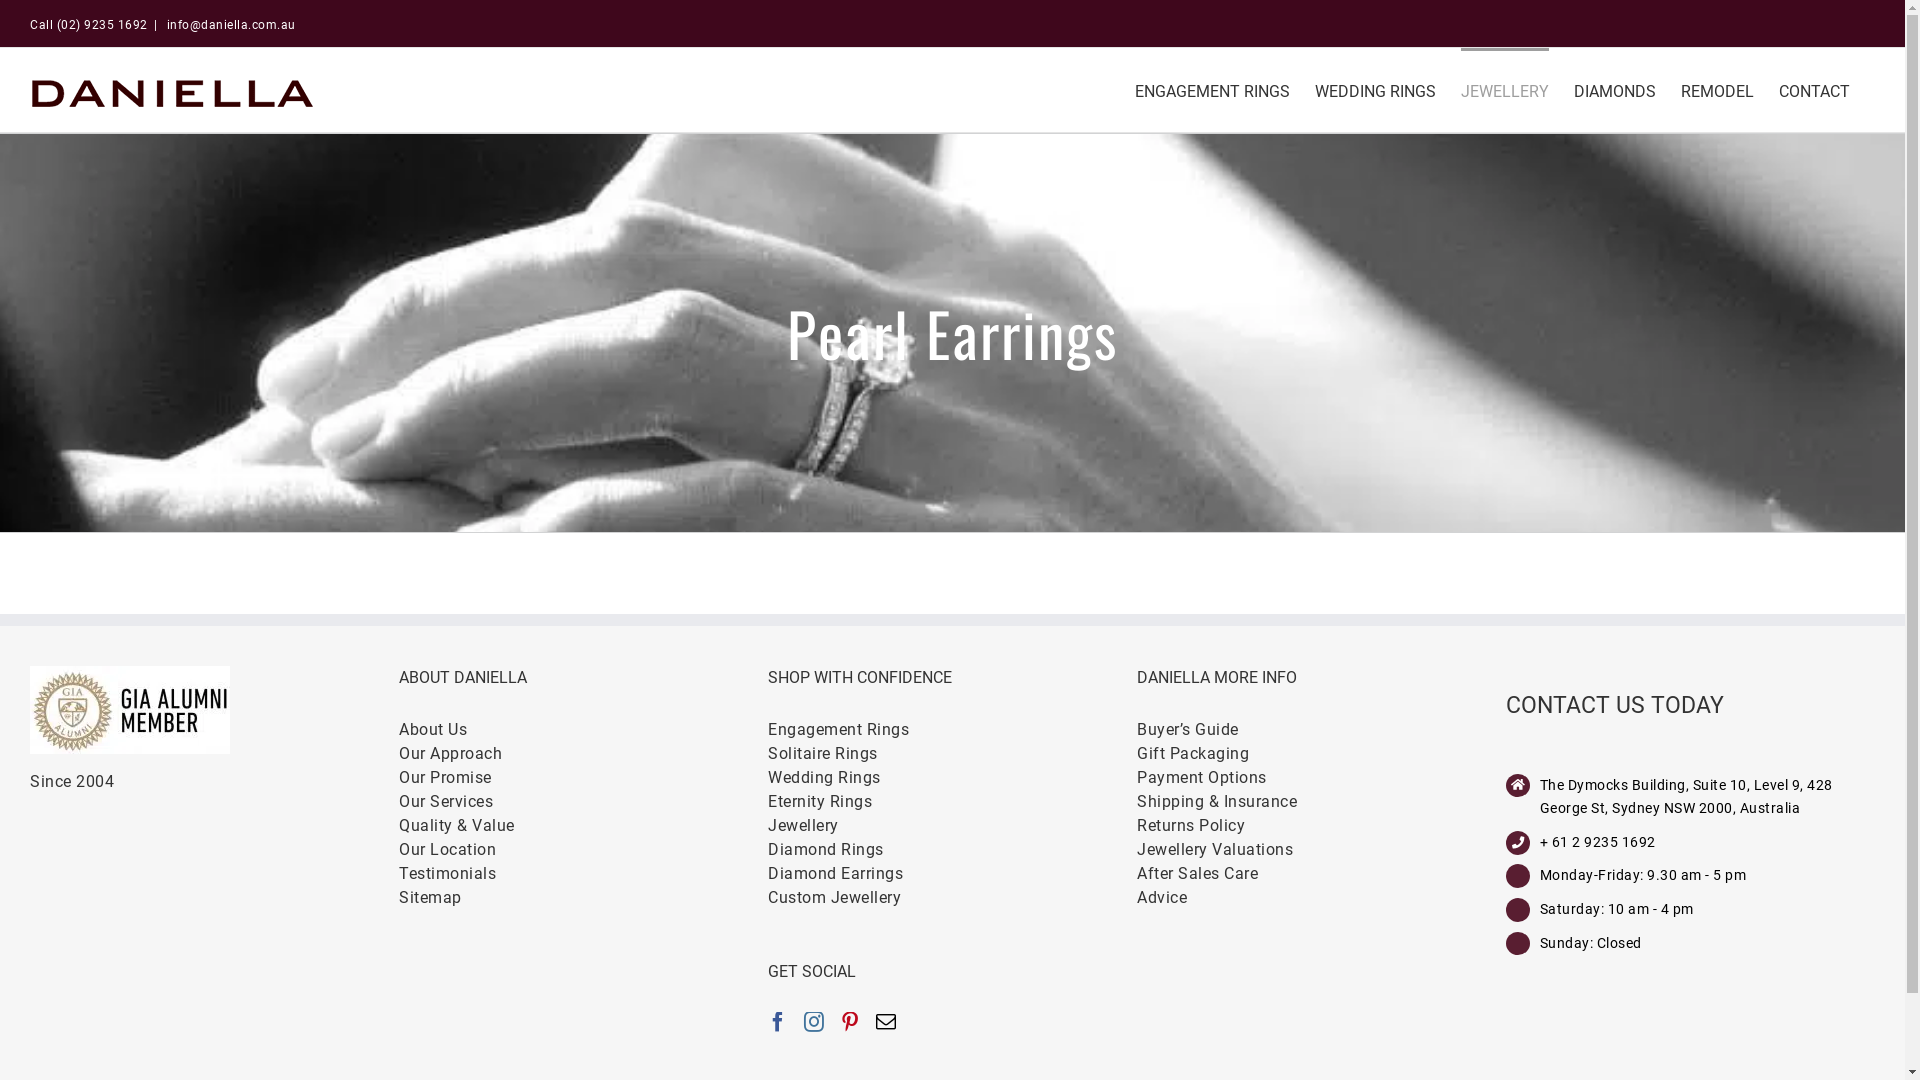  I want to click on Payment Options, so click(1322, 778).